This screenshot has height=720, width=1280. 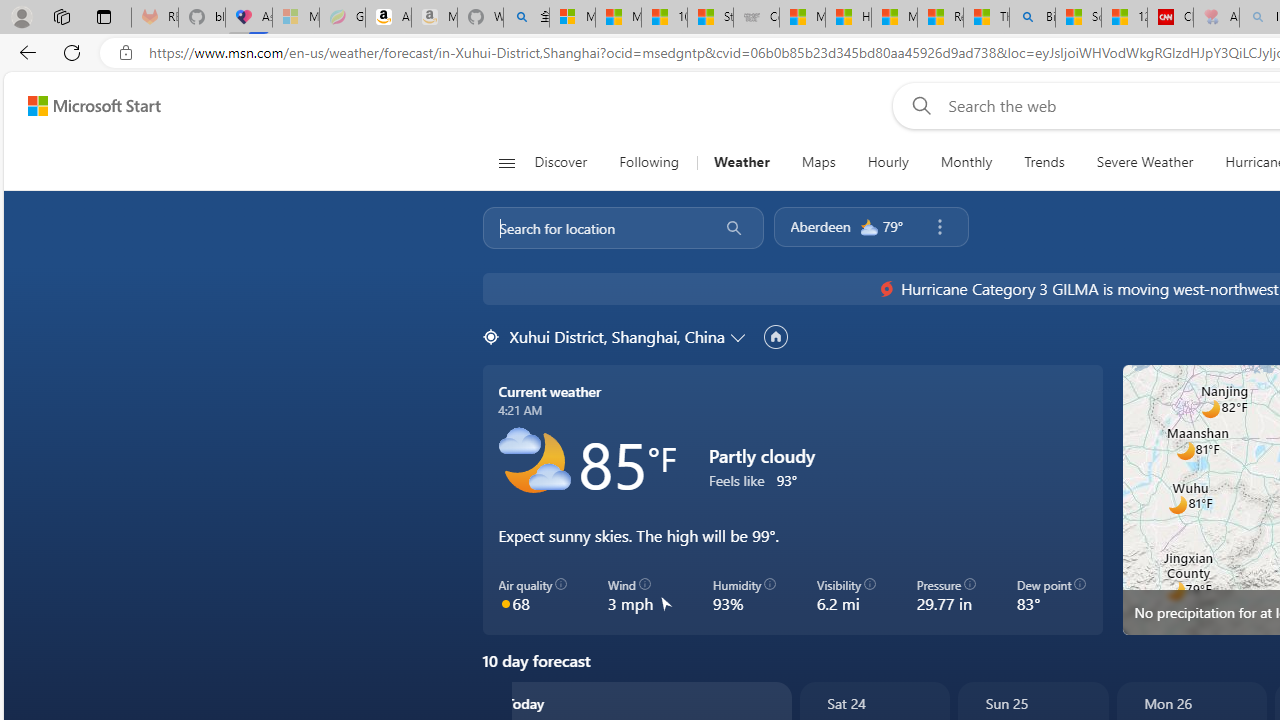 I want to click on Precipitation, so click(x=1154, y=396).